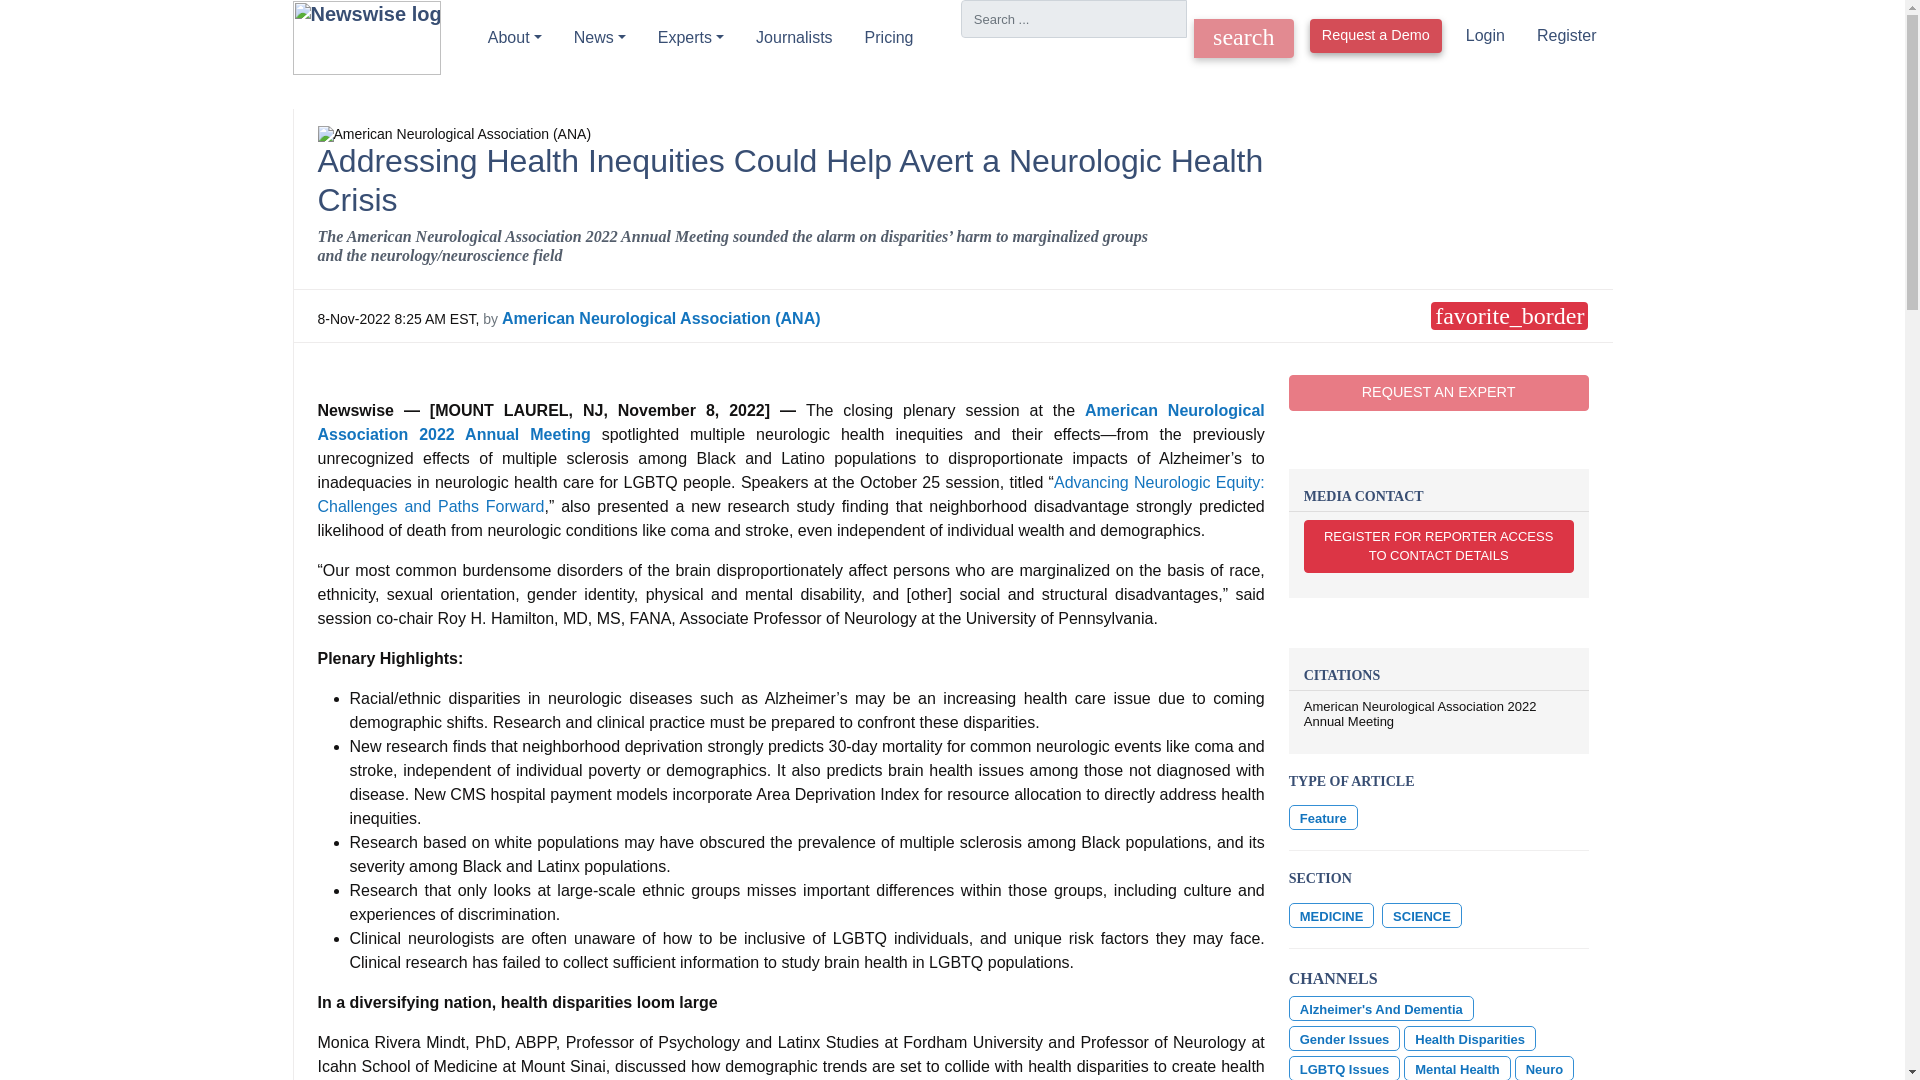 Image resolution: width=1920 pixels, height=1080 pixels. I want to click on About, so click(515, 38).